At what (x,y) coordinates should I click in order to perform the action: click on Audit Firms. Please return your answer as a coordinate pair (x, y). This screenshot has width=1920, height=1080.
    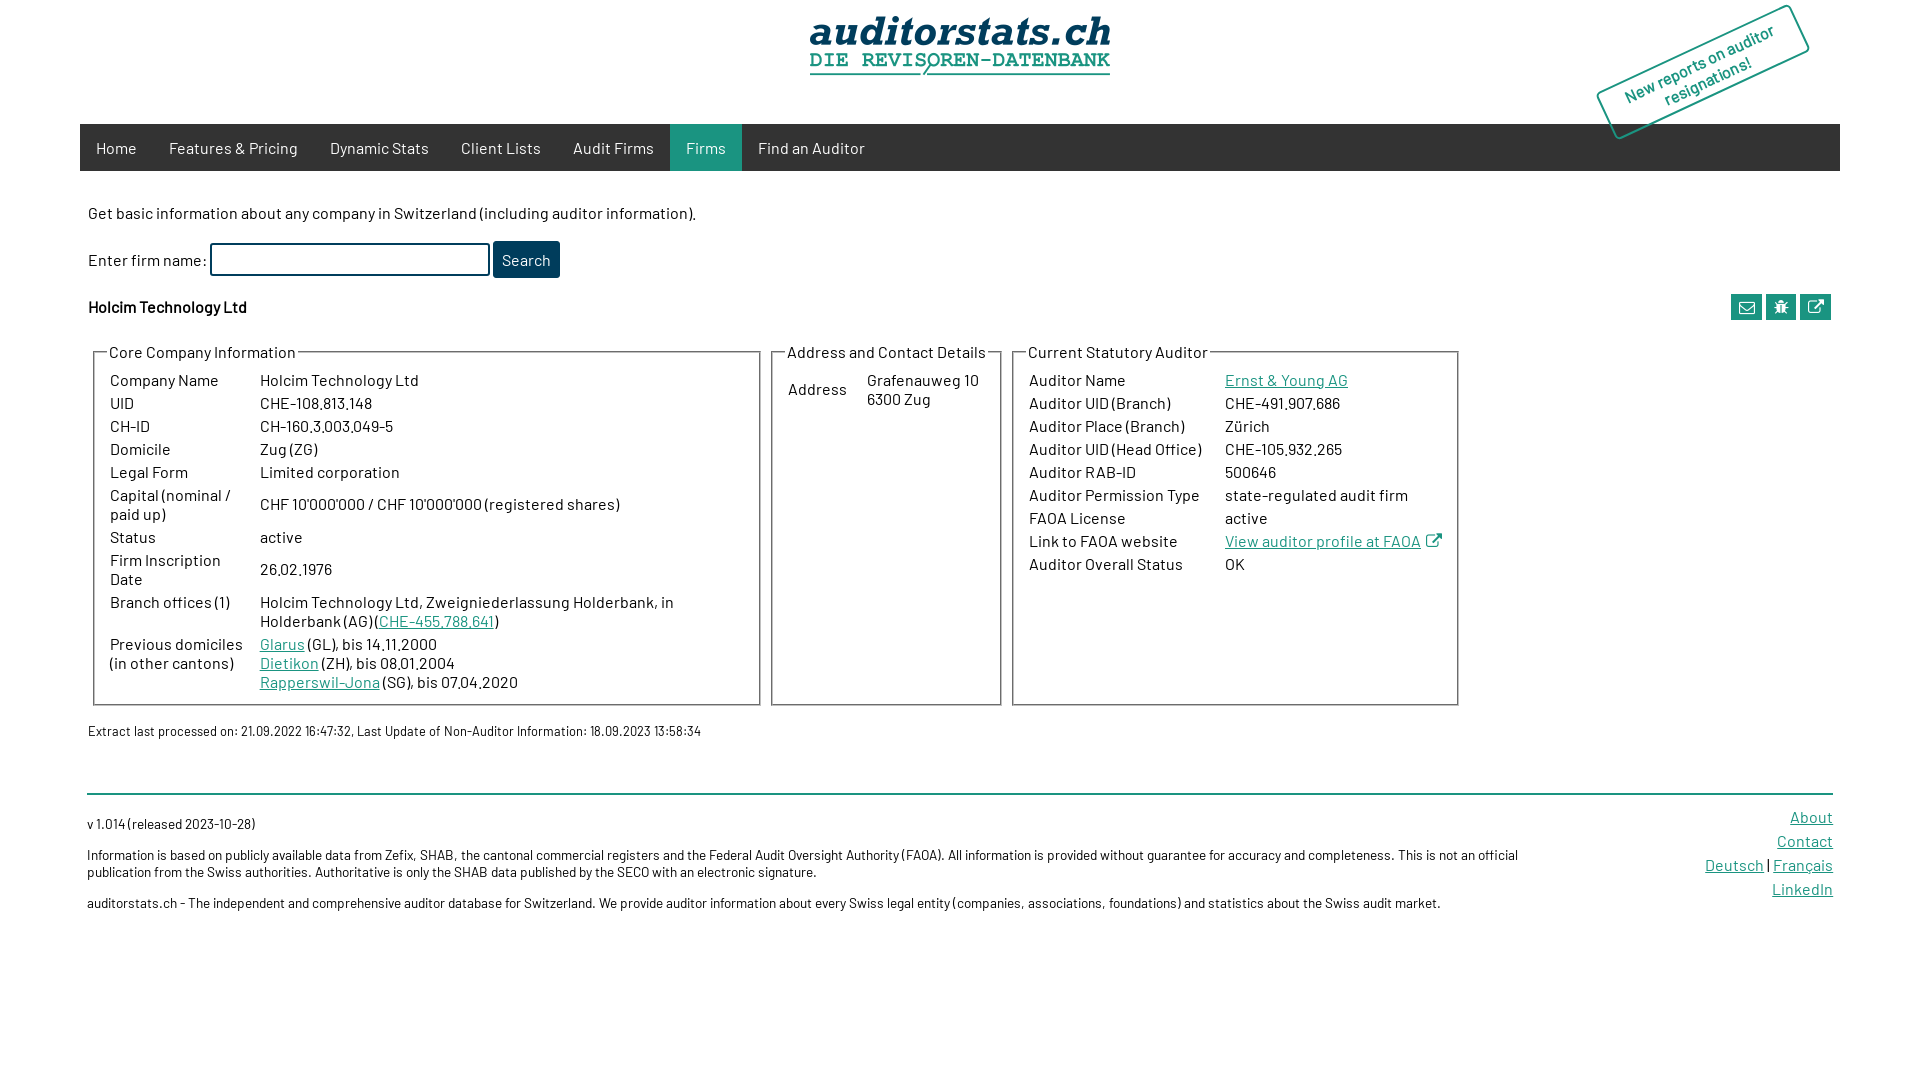
    Looking at the image, I should click on (614, 148).